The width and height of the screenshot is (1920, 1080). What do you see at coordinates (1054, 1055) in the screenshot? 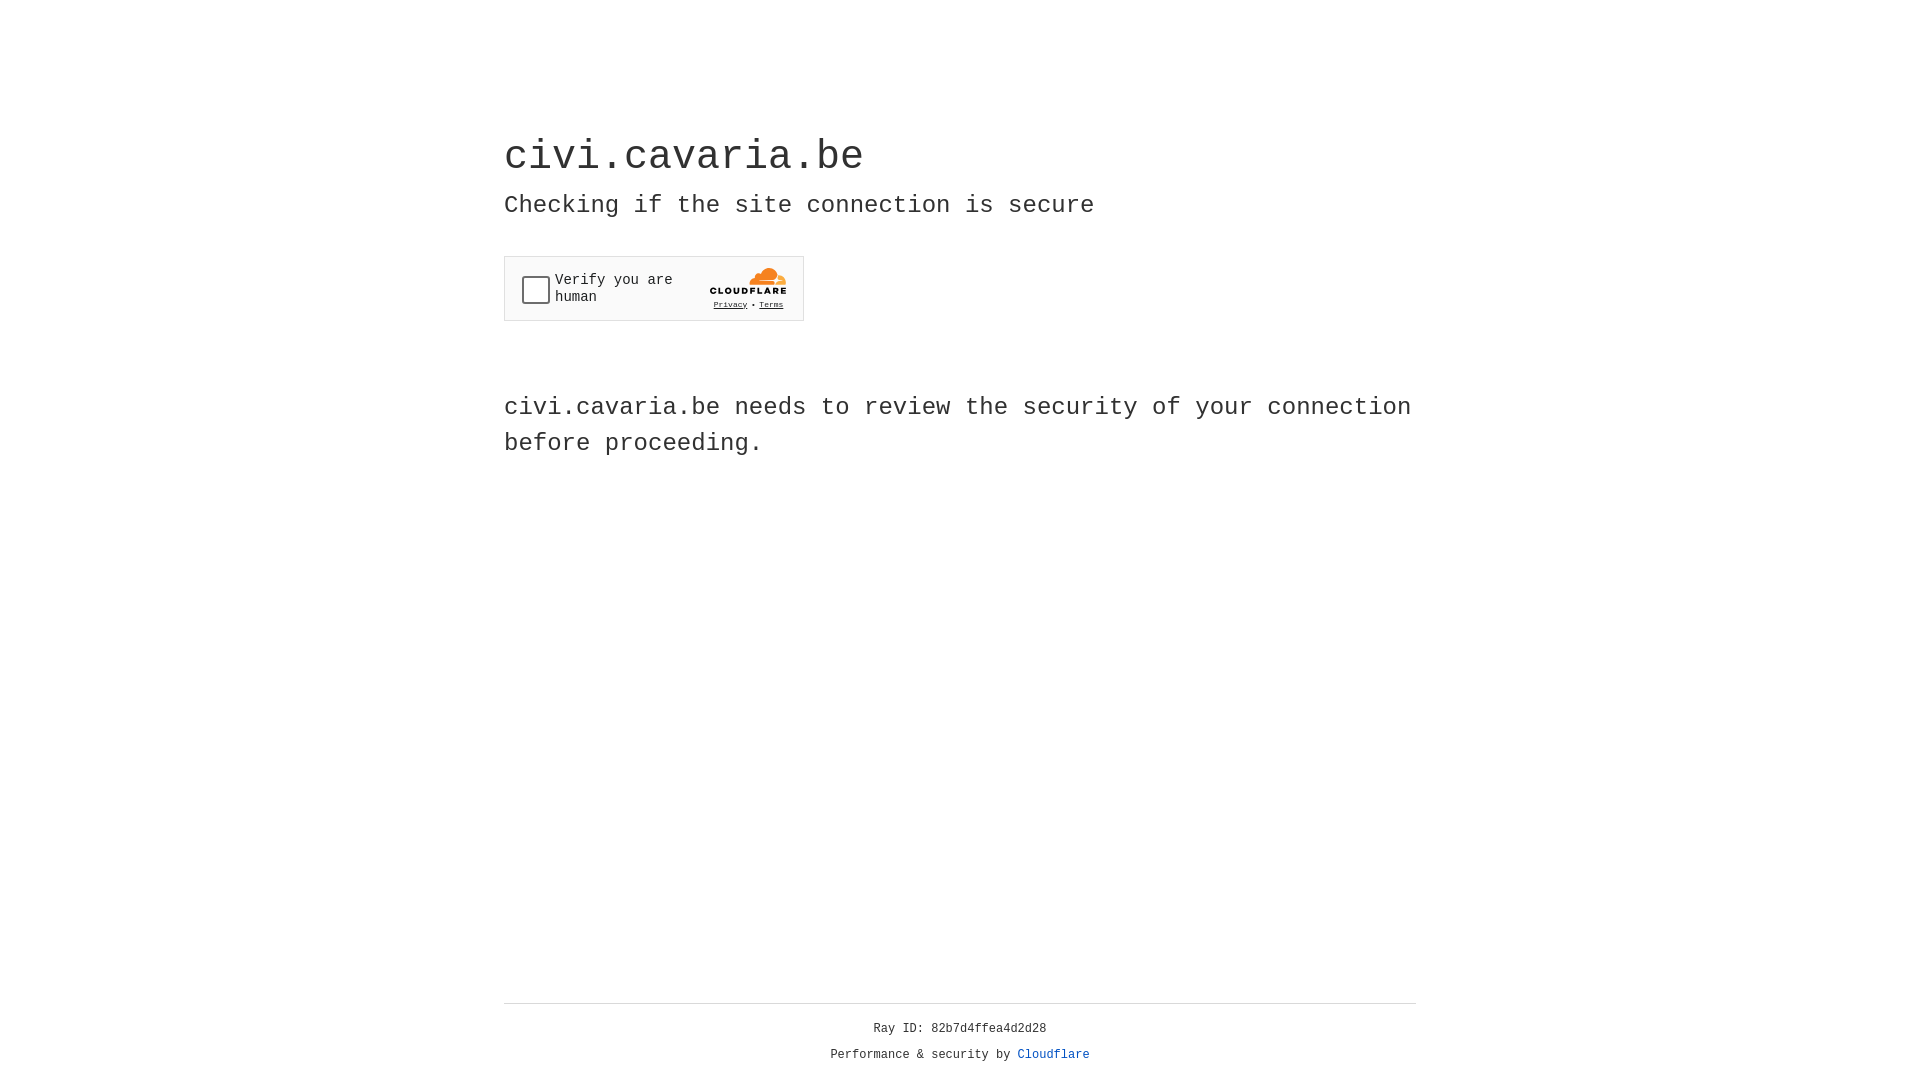
I see `Cloudflare` at bounding box center [1054, 1055].